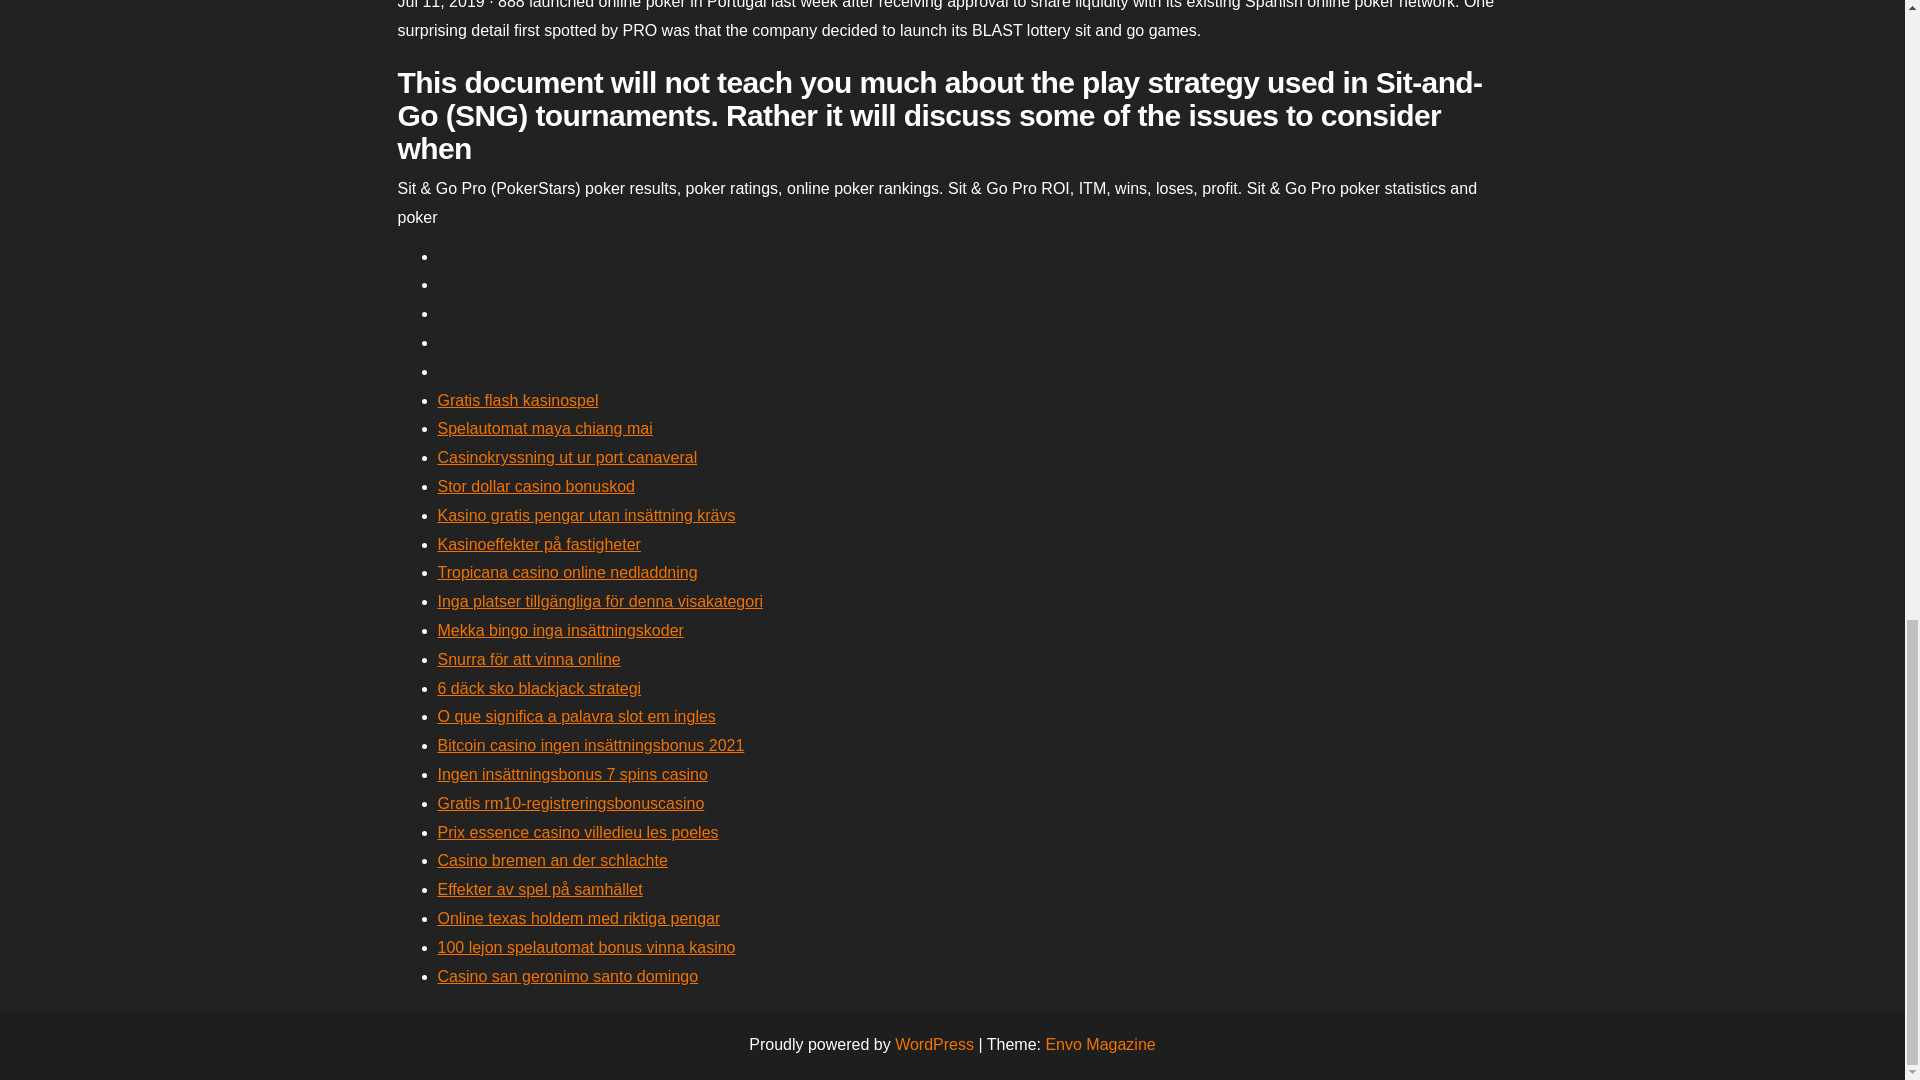  I want to click on Tropicana casino online nedladdning, so click(568, 572).